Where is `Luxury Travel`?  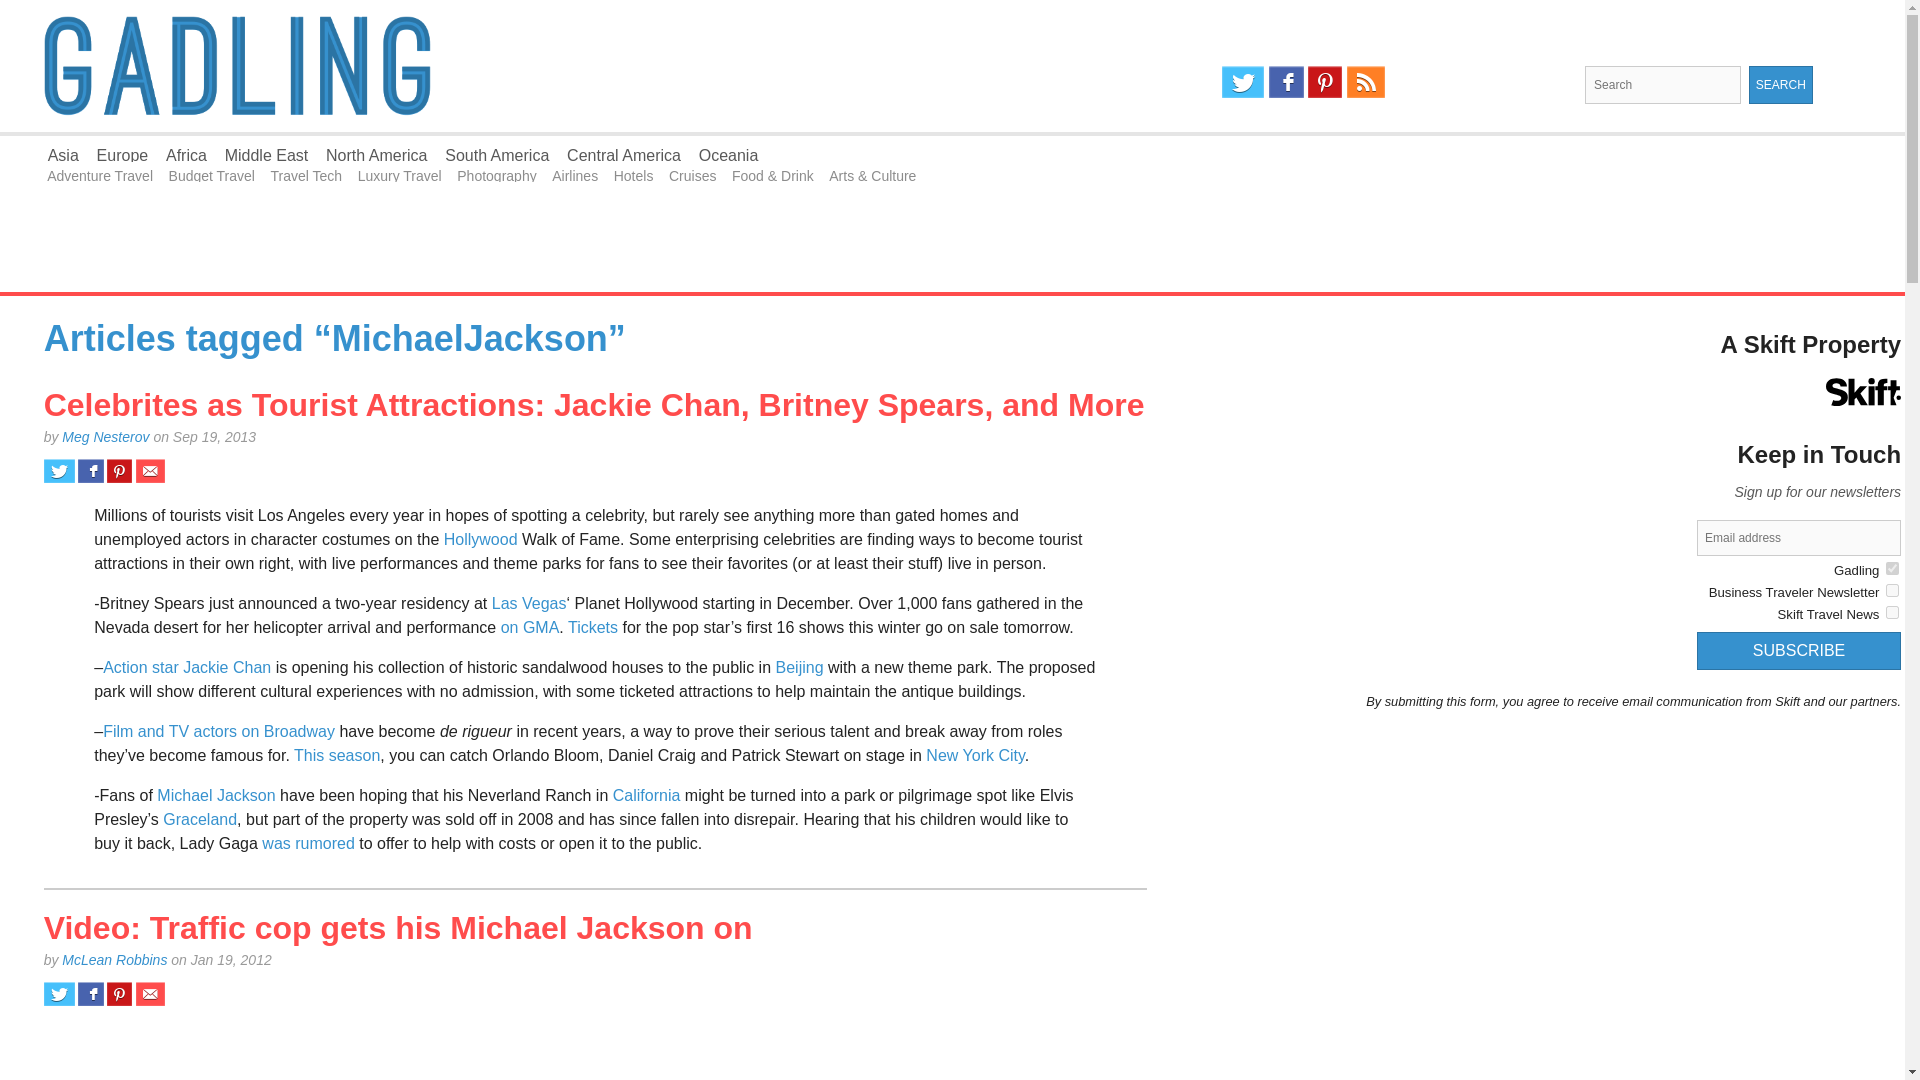
Luxury Travel is located at coordinates (399, 176).